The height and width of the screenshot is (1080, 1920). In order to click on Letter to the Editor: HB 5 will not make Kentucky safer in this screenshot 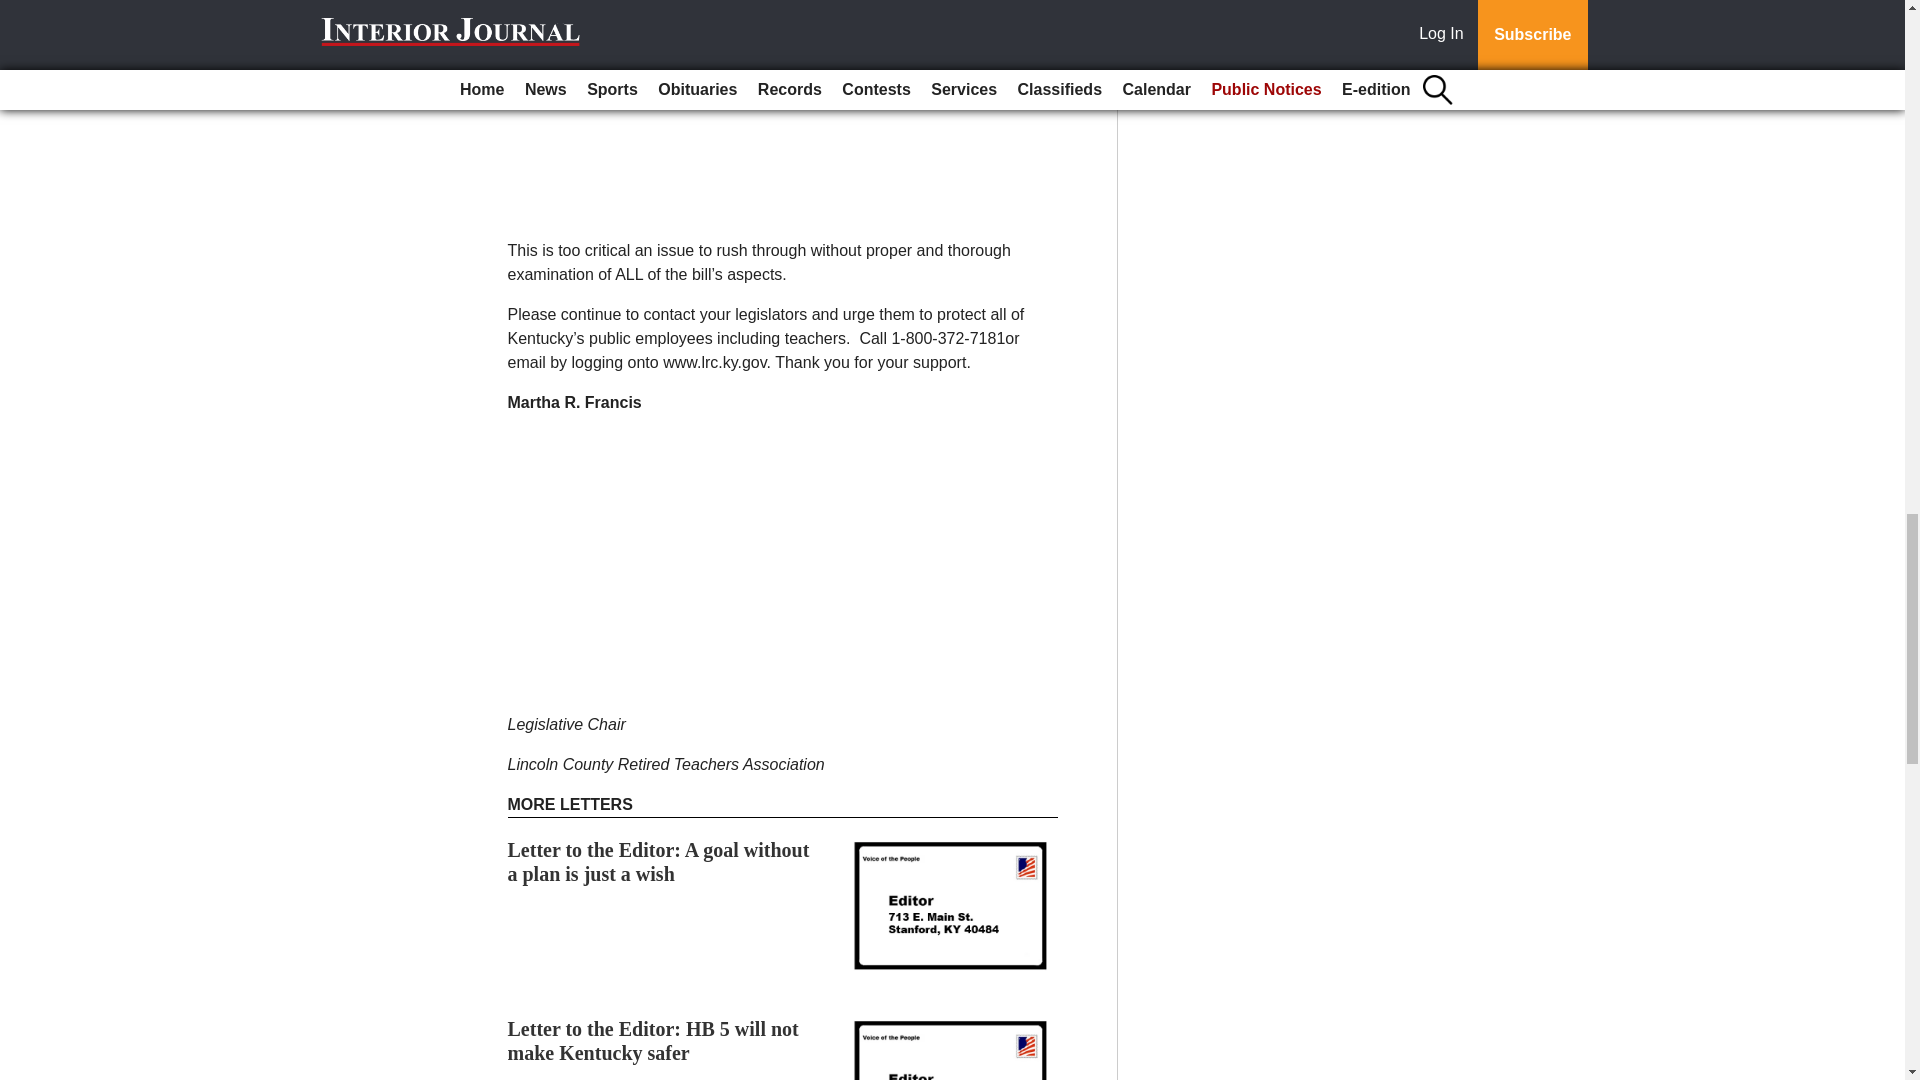, I will do `click(653, 1040)`.